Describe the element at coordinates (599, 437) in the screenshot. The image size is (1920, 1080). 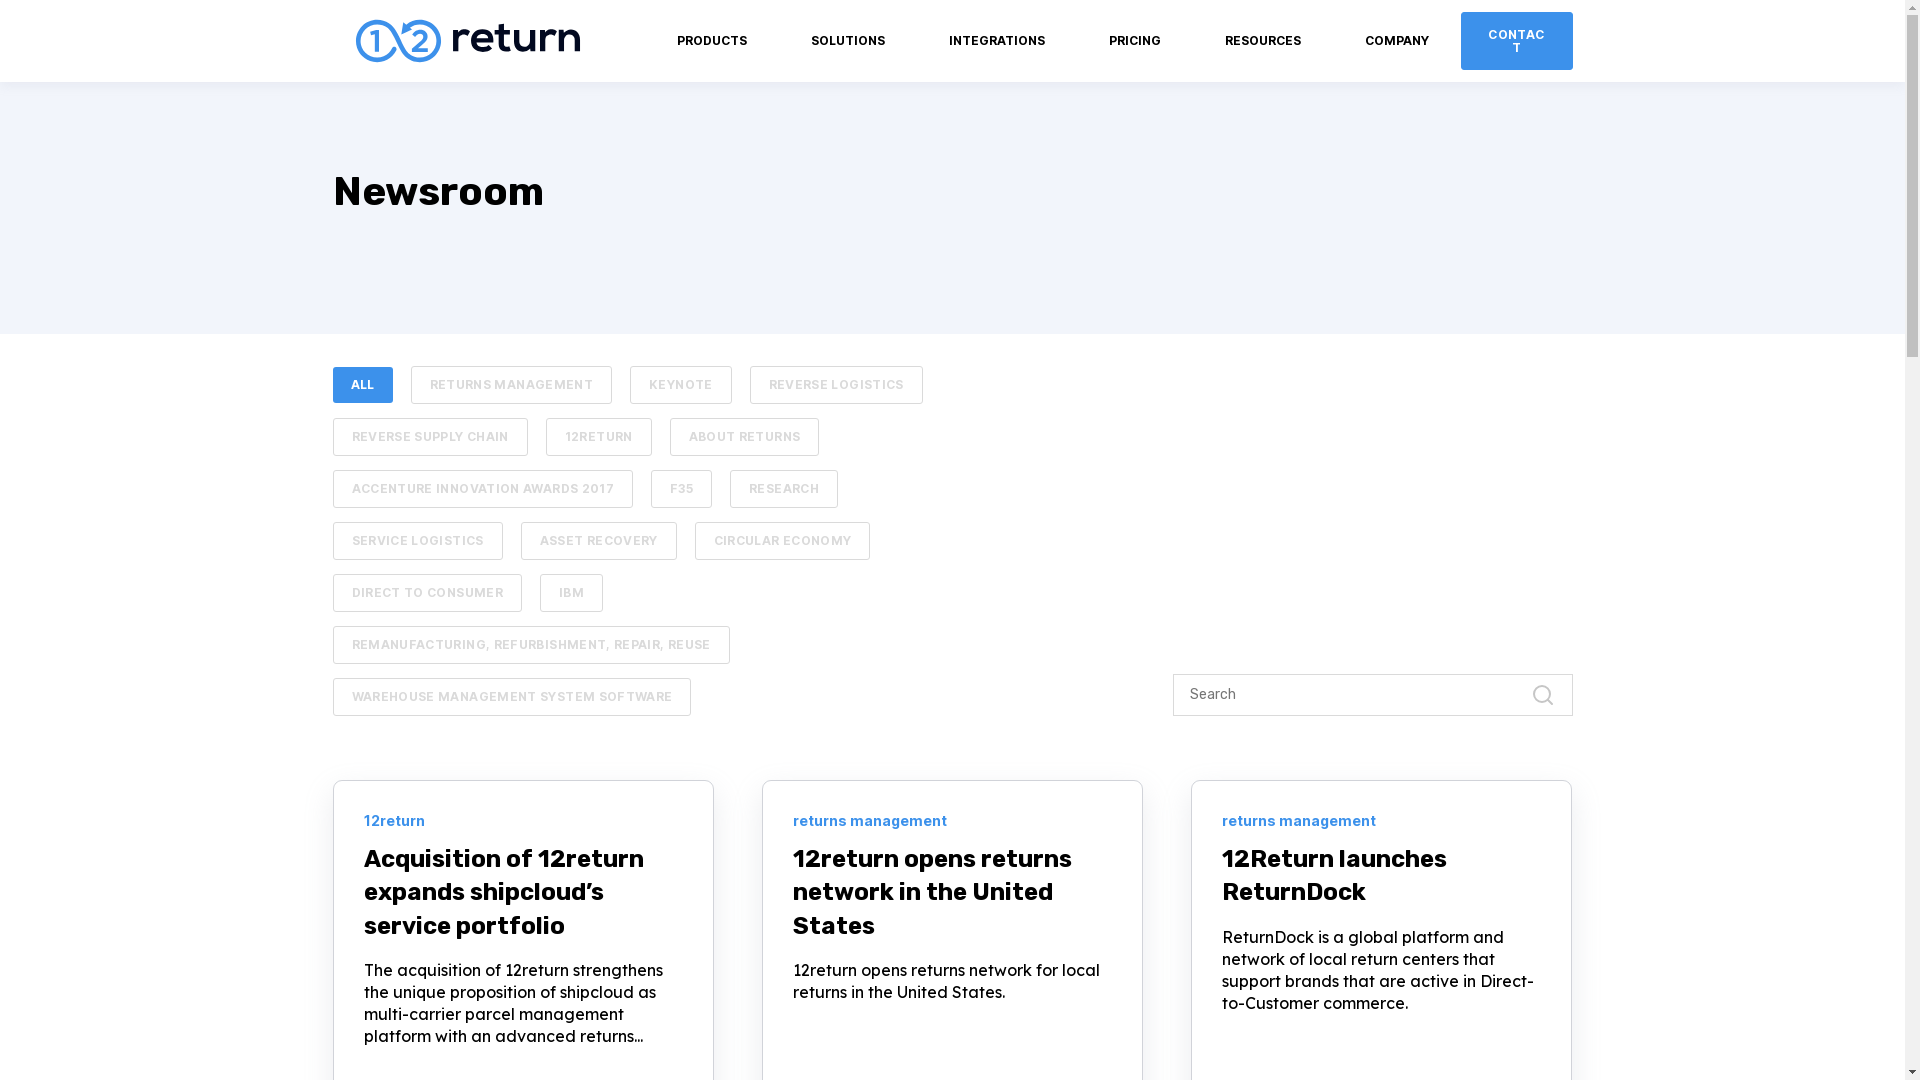
I see `12RETURN` at that location.